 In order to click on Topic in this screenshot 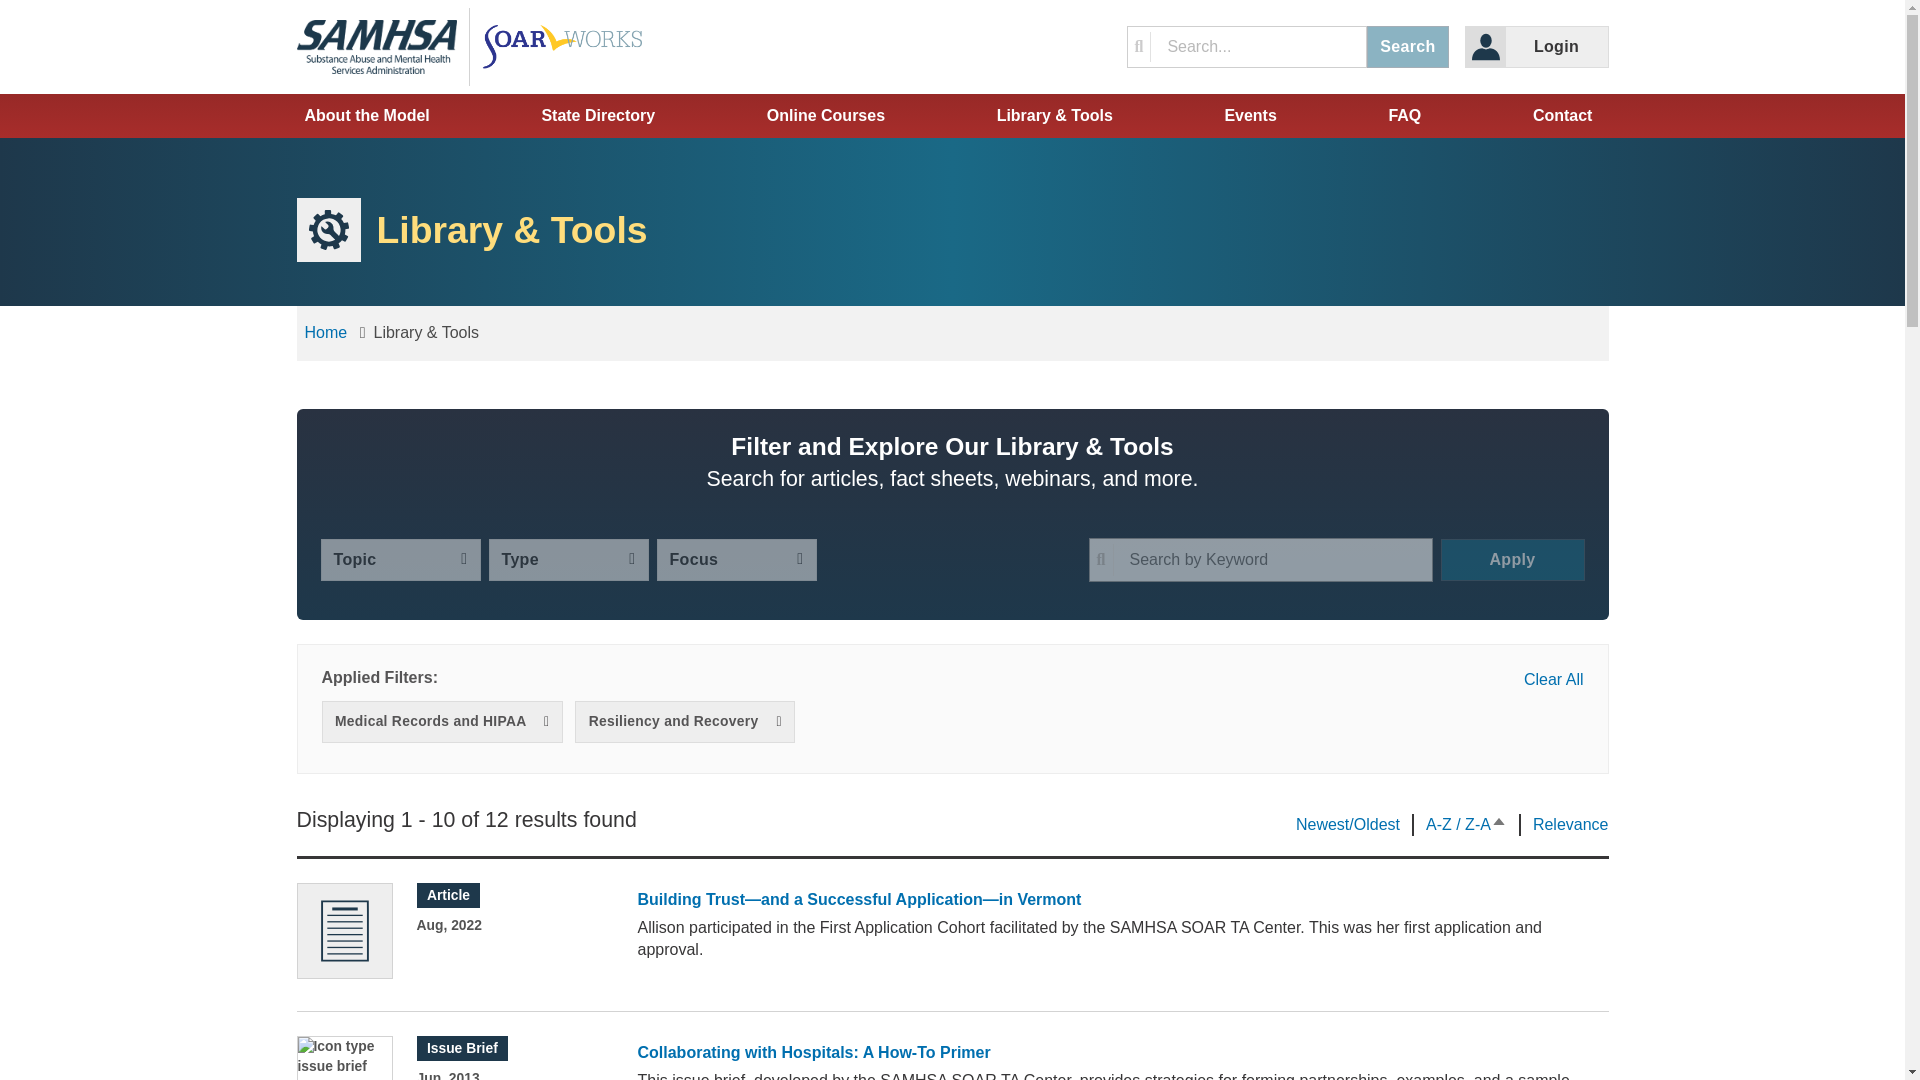, I will do `click(400, 560)`.